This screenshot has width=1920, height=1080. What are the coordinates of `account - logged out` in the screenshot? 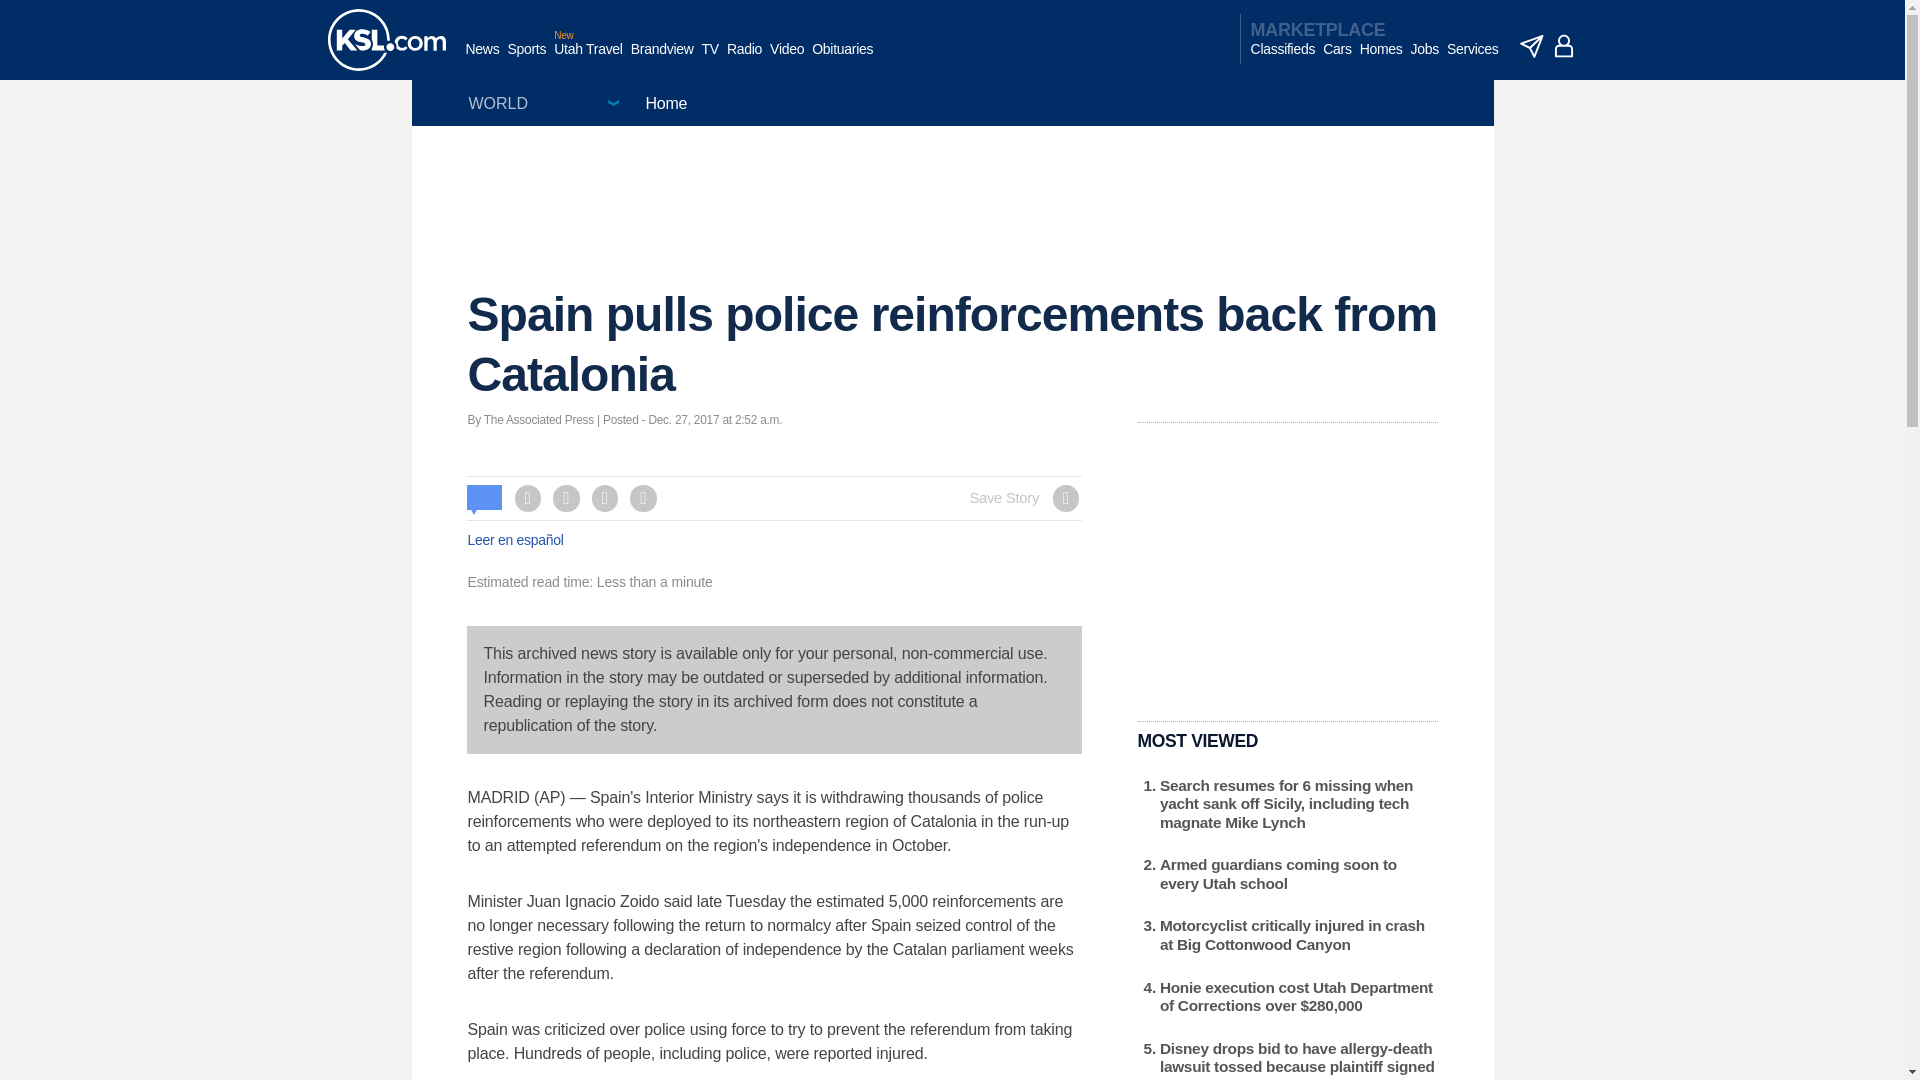 It's located at (1564, 46).